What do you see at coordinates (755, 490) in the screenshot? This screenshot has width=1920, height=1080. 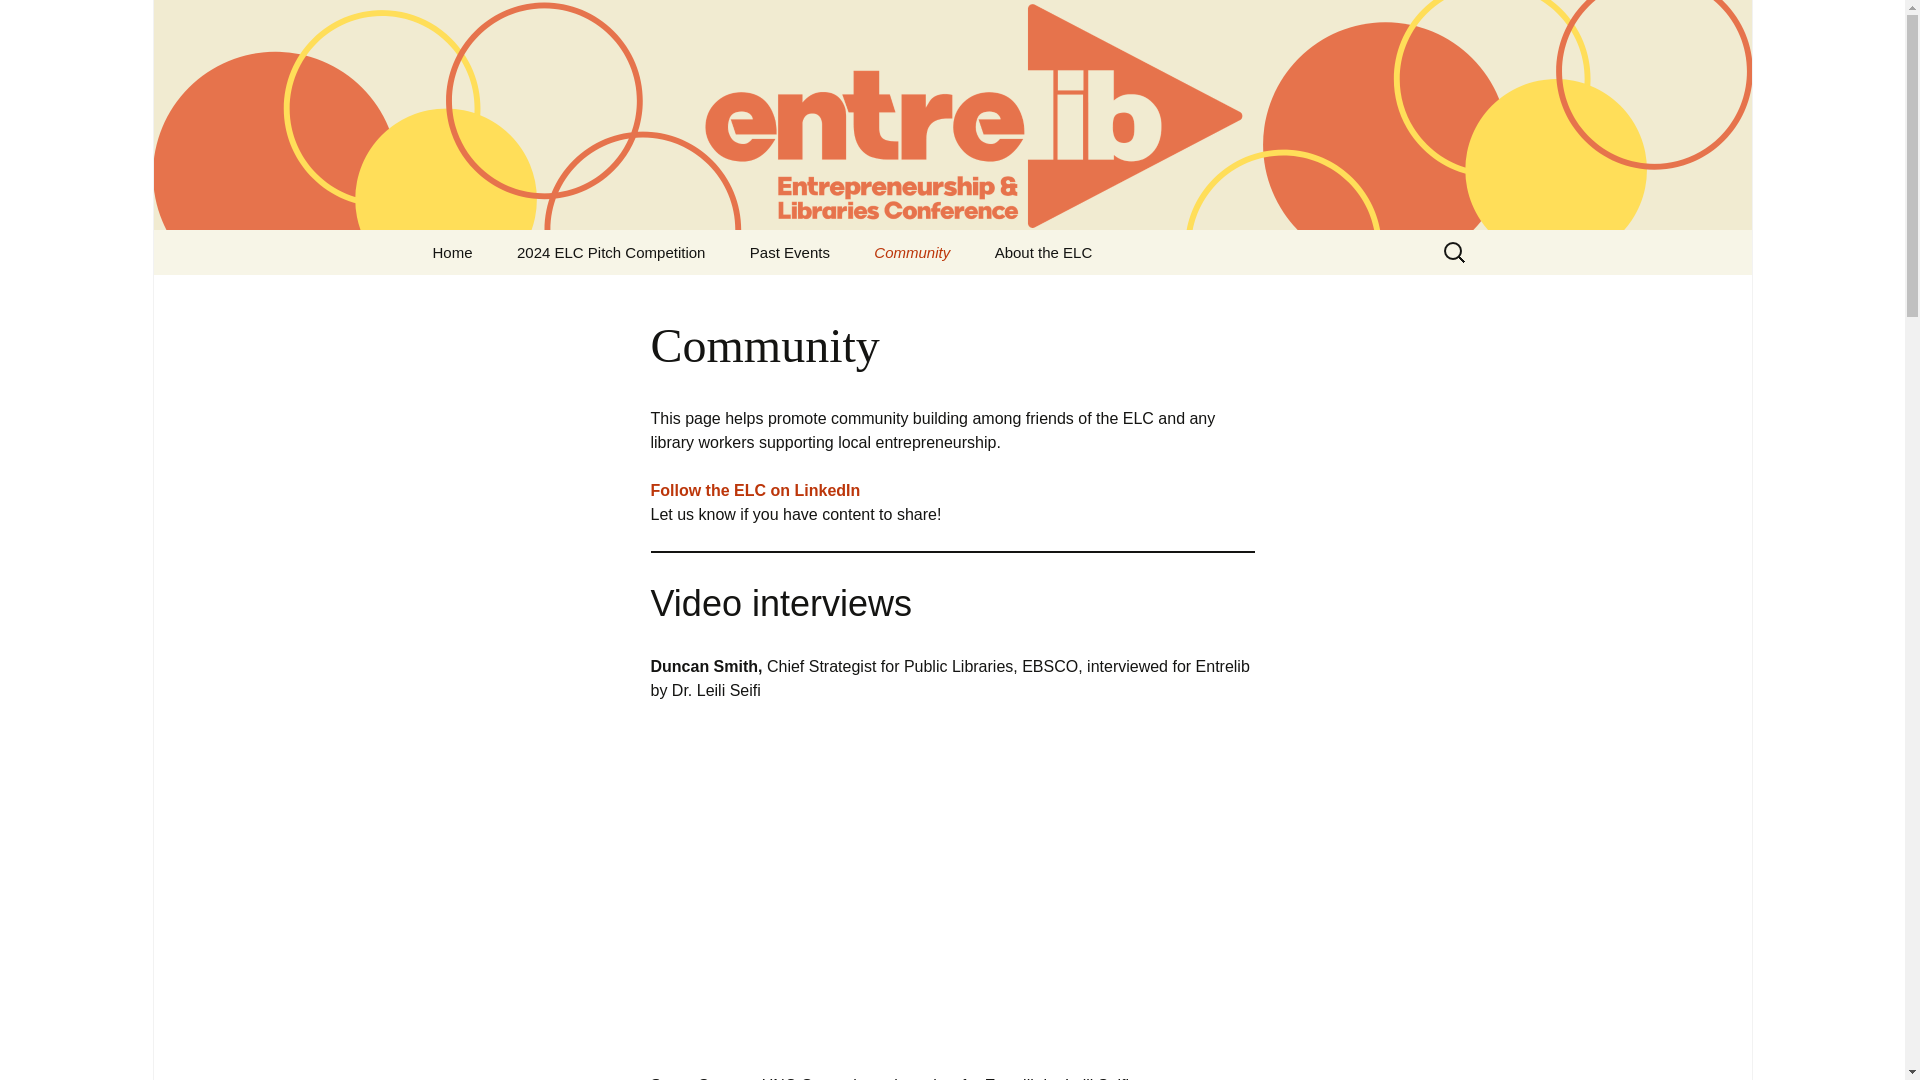 I see `Follow the ELC on LinkedIn` at bounding box center [755, 490].